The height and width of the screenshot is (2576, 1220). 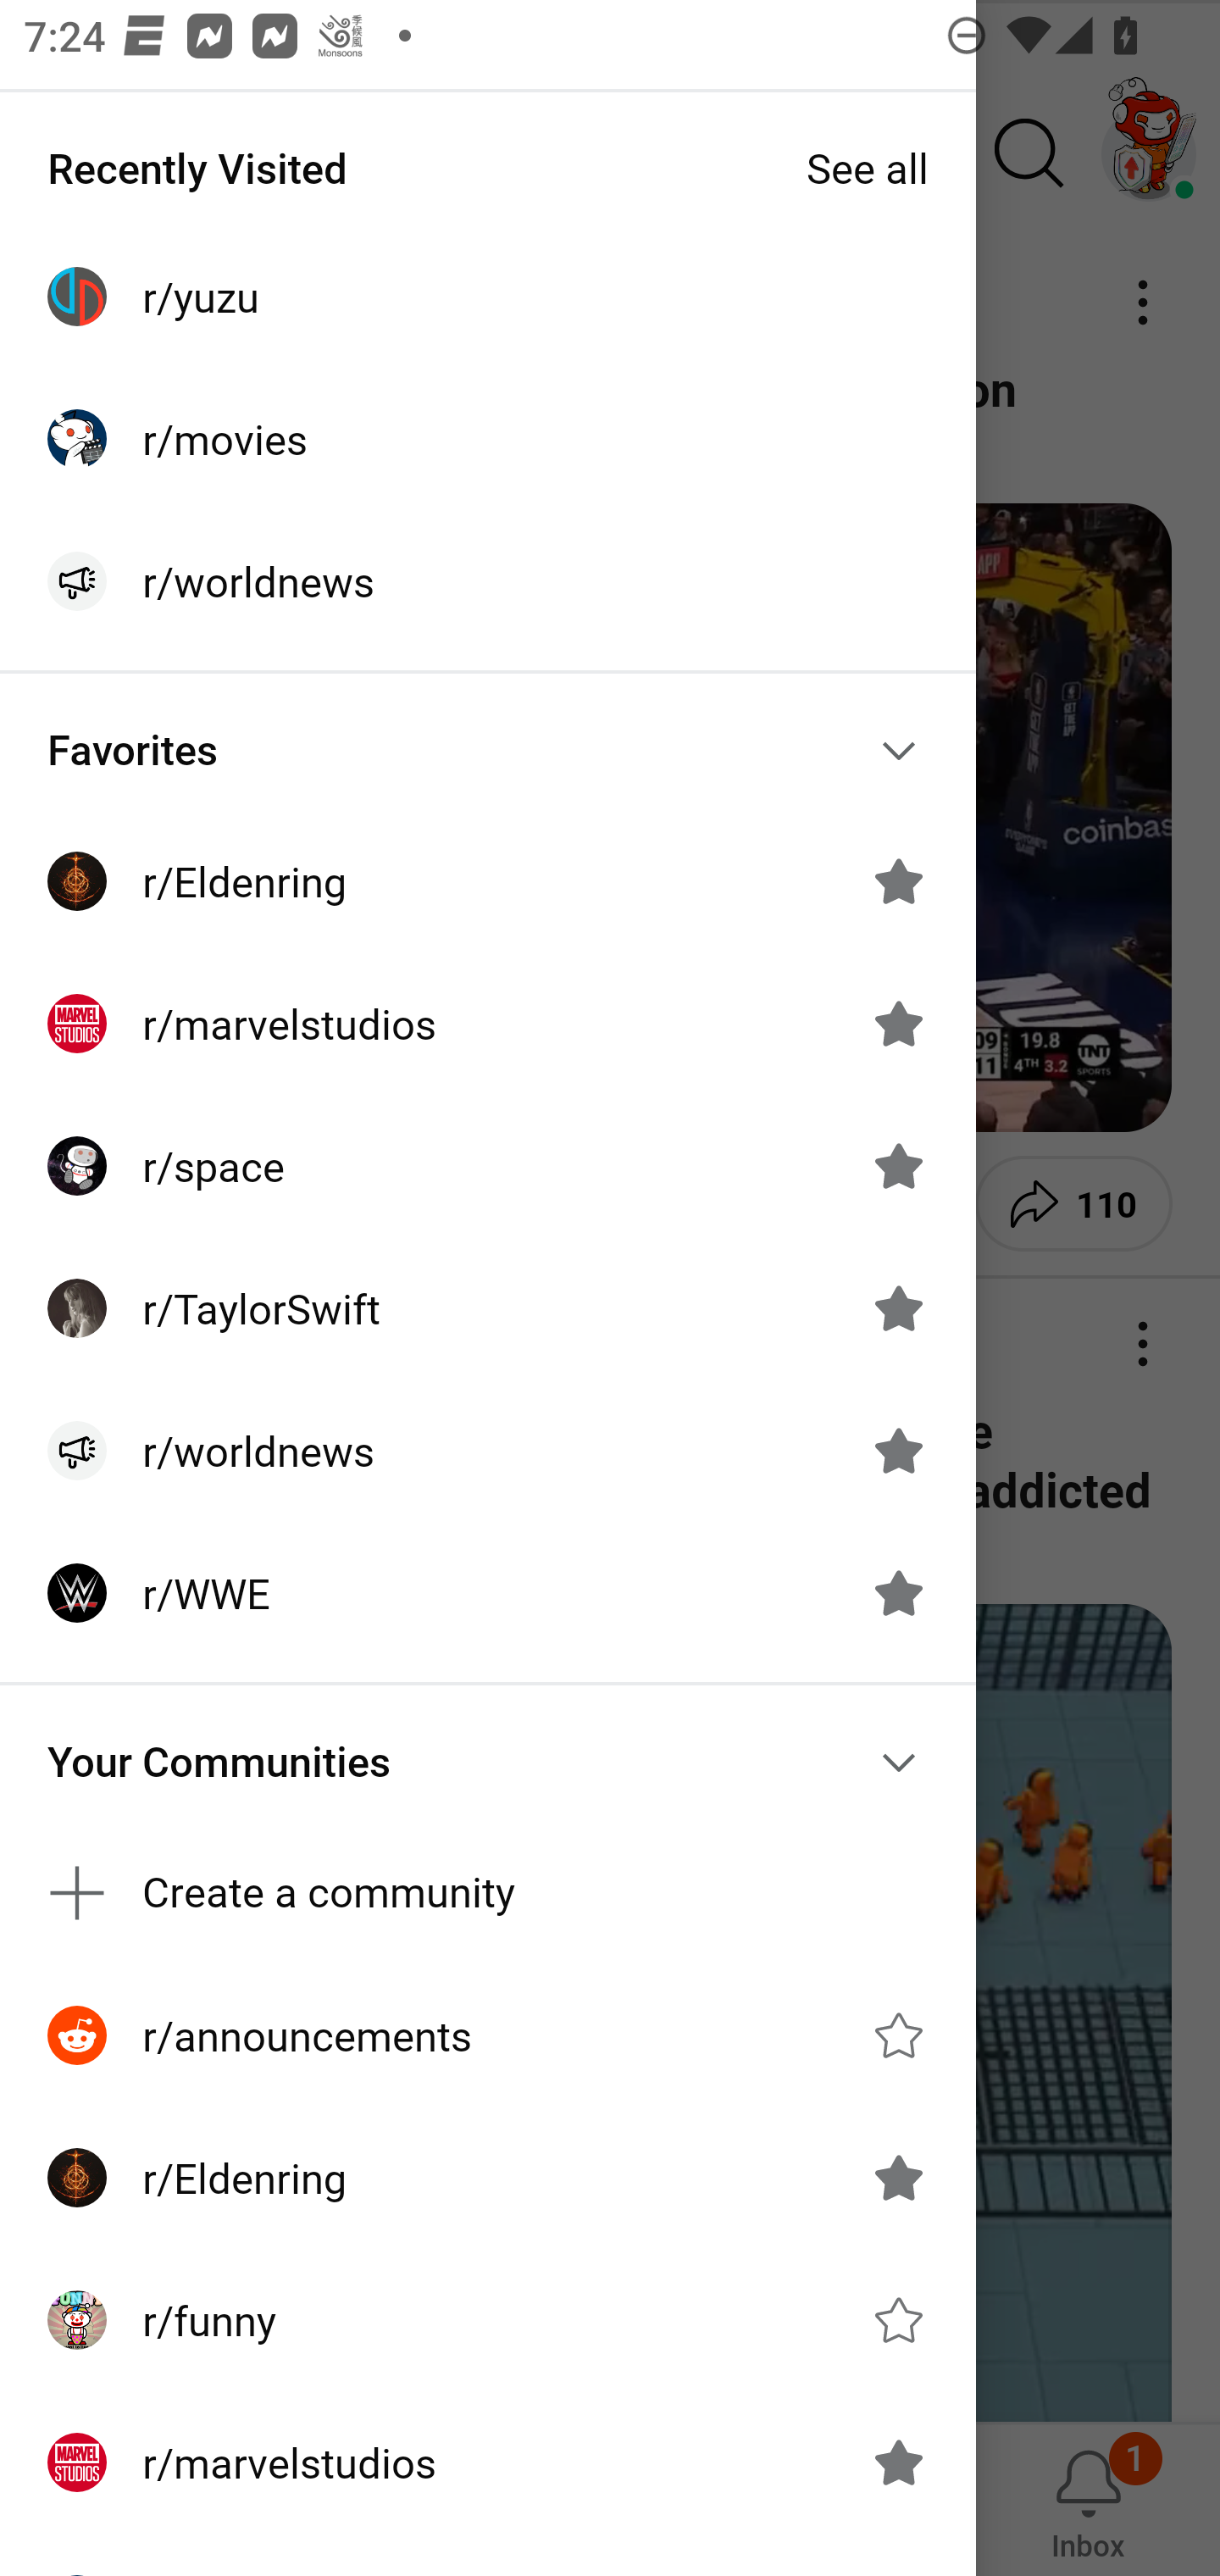 What do you see at coordinates (488, 168) in the screenshot?
I see `Recently Visited See all` at bounding box center [488, 168].